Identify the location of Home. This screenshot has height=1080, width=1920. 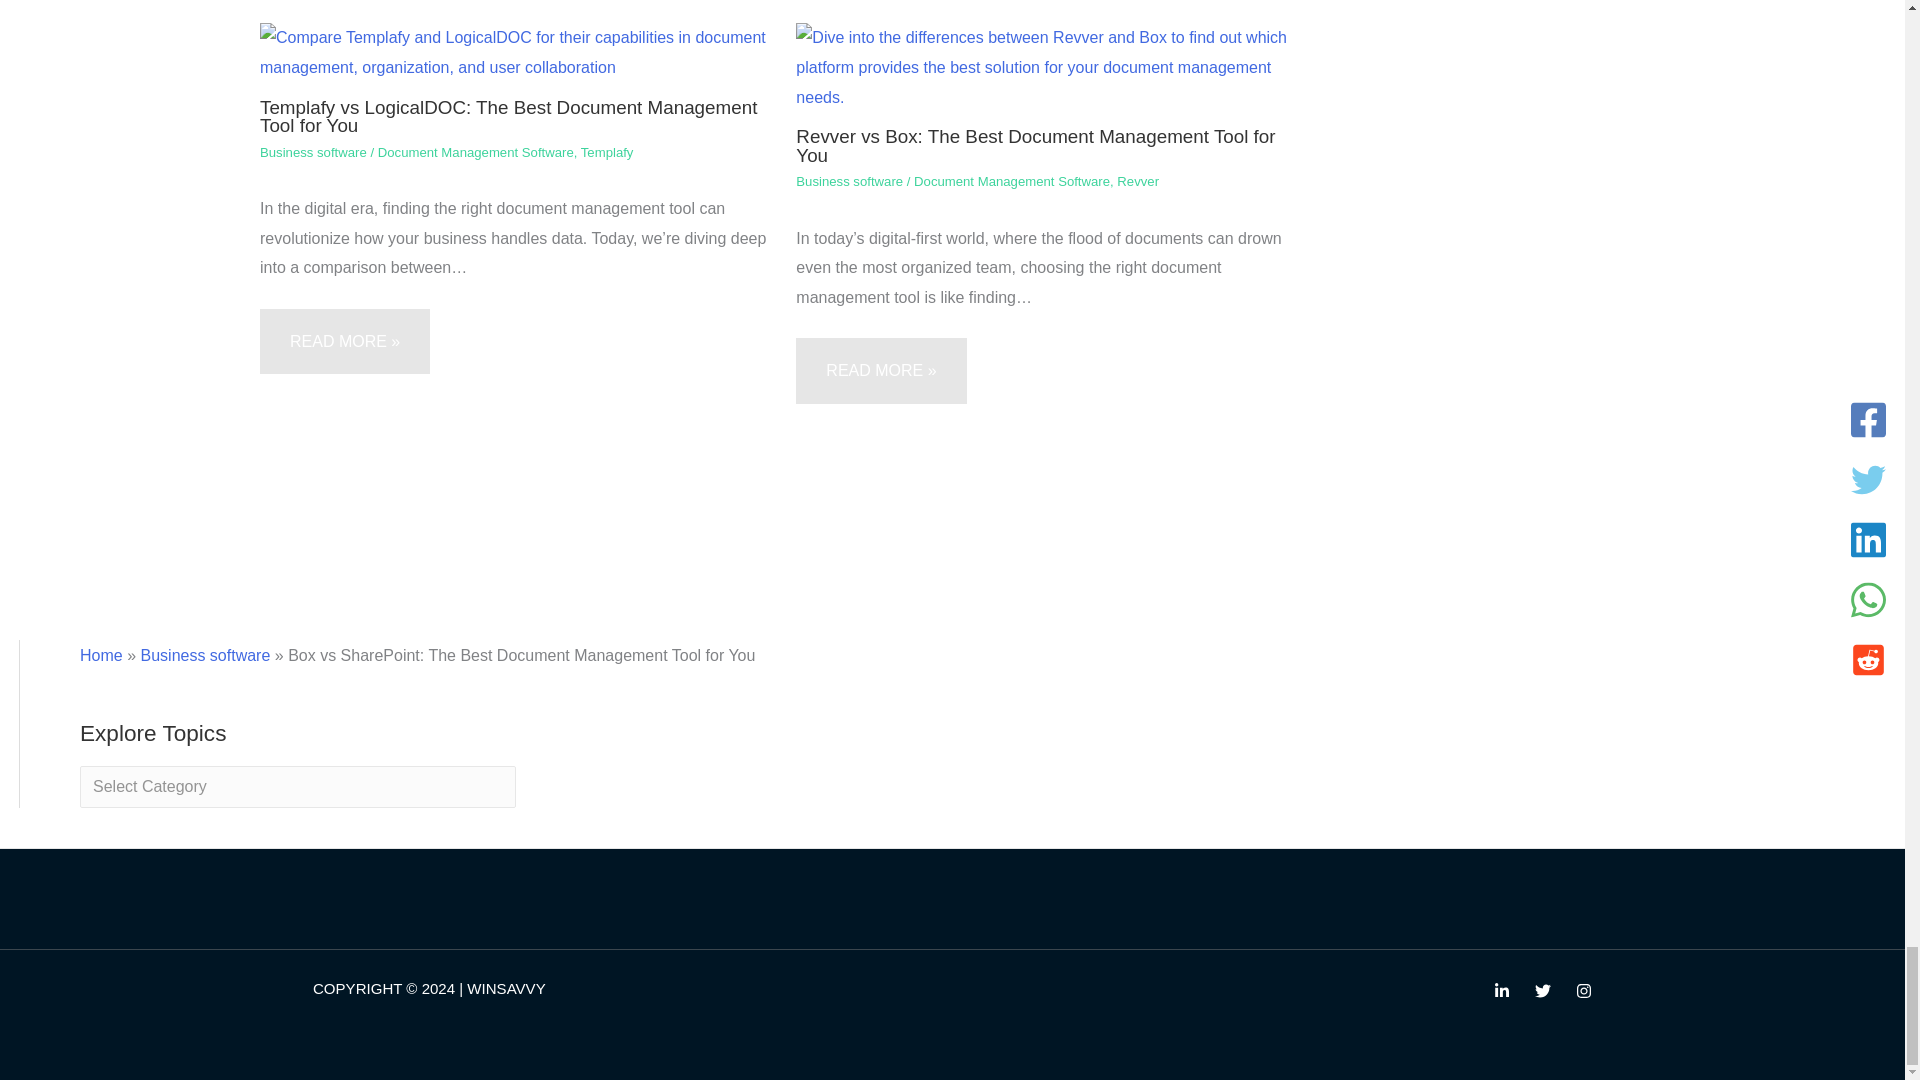
(101, 655).